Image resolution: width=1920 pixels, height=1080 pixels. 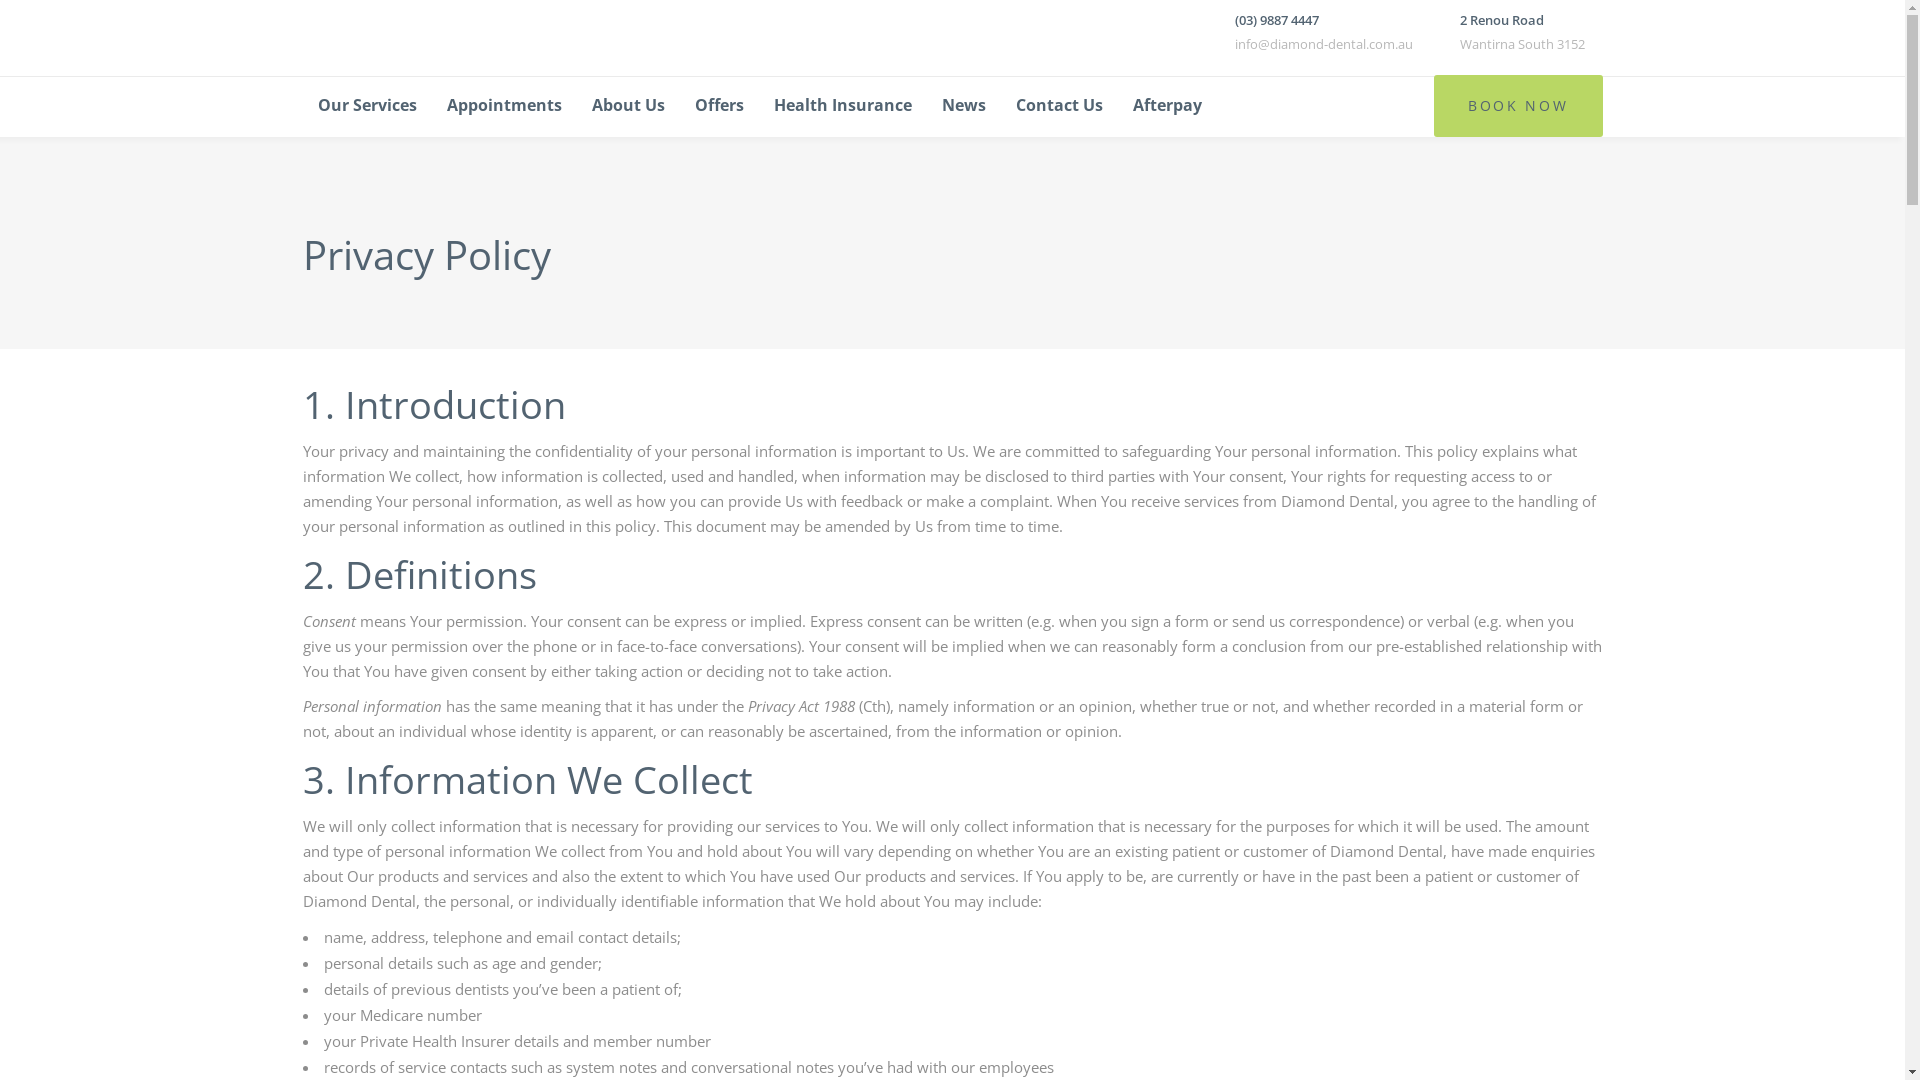 I want to click on News, so click(x=963, y=105).